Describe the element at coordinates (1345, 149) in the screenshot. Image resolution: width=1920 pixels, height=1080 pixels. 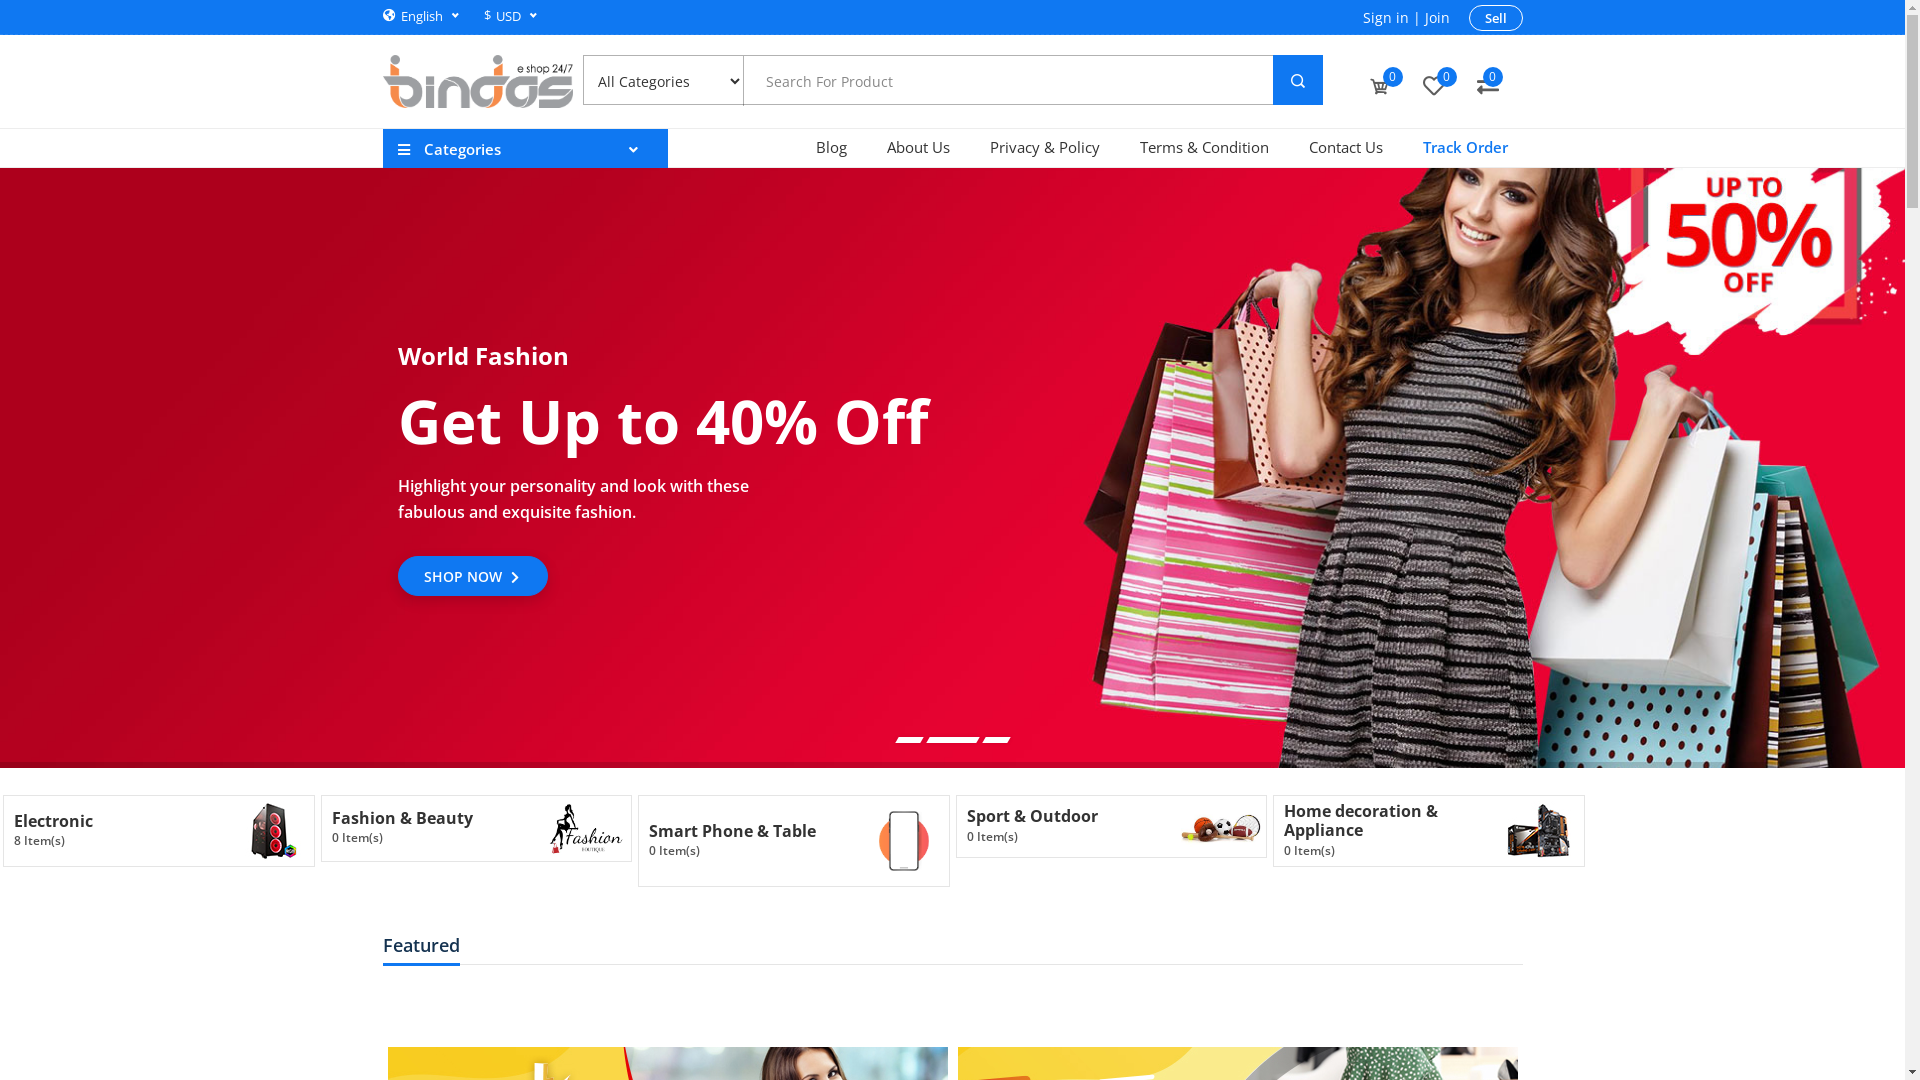
I see `Contact Us` at that location.